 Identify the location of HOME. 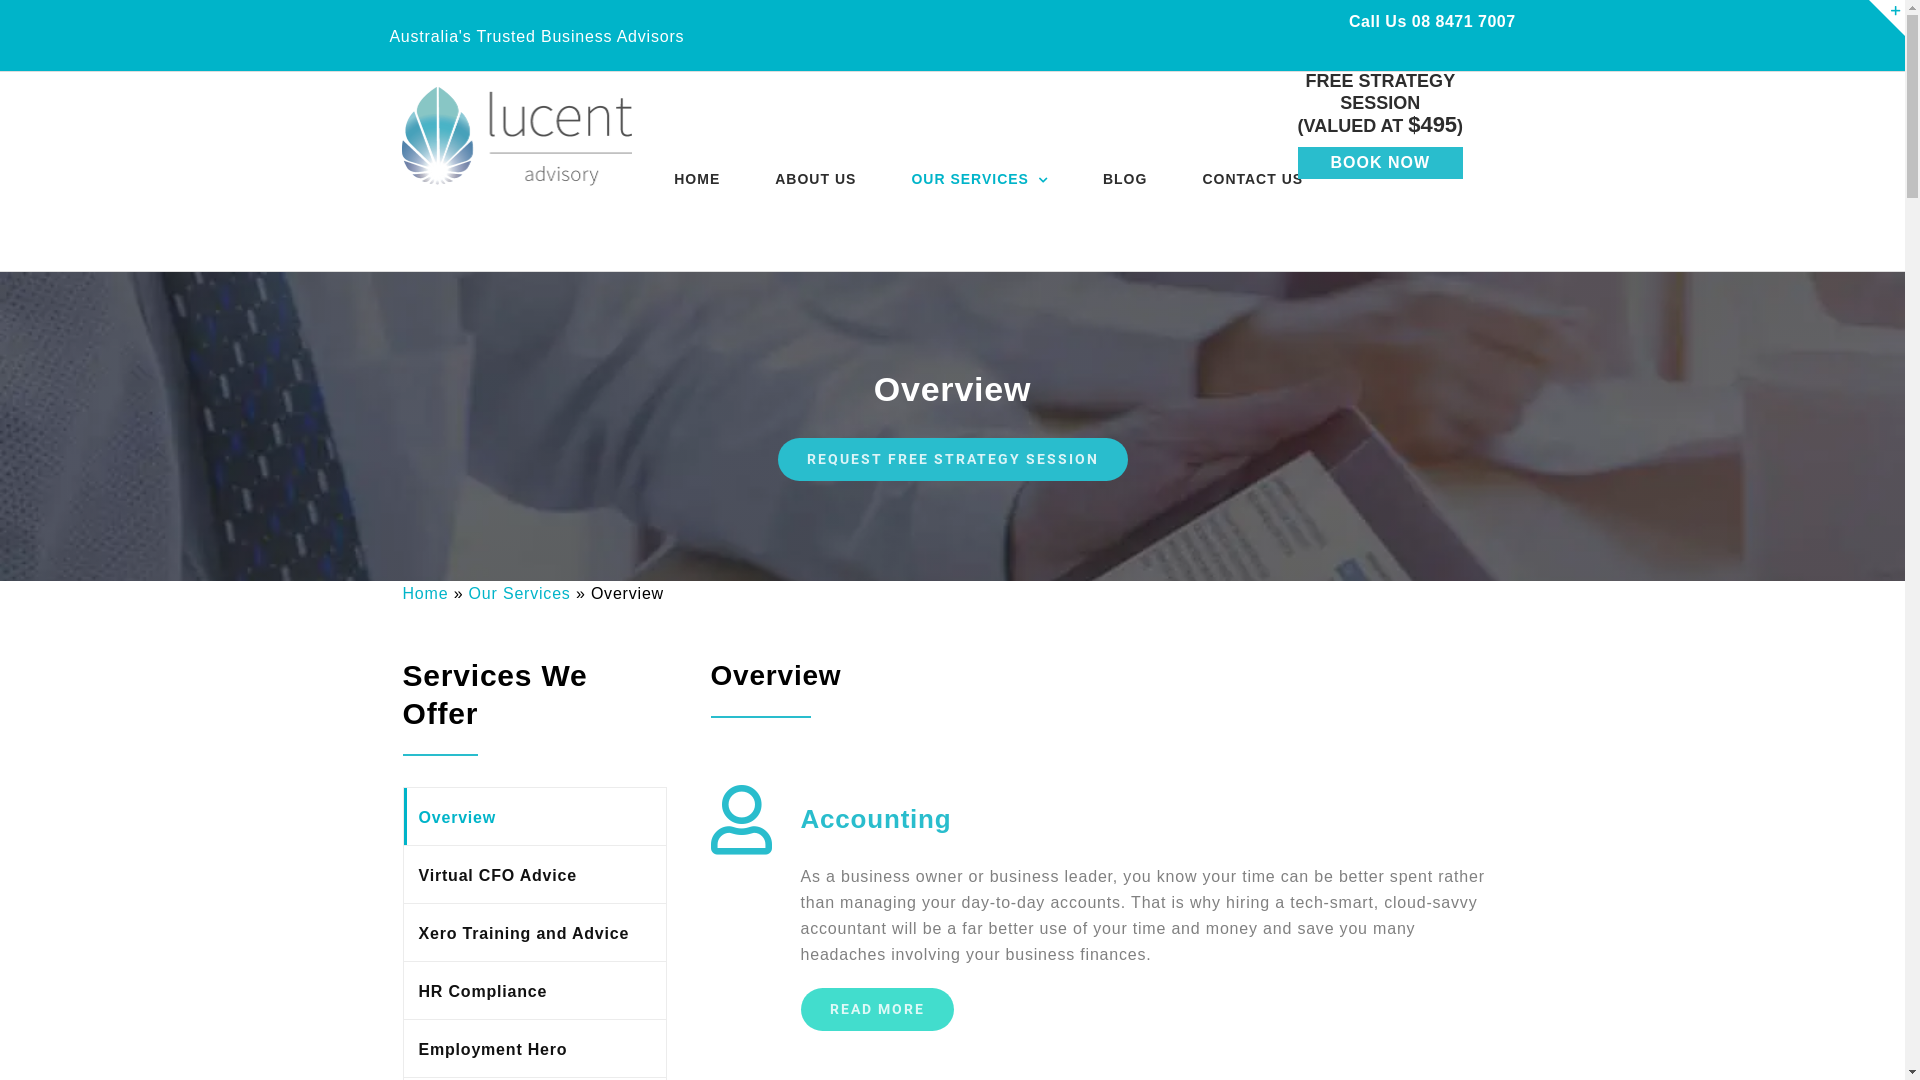
(697, 179).